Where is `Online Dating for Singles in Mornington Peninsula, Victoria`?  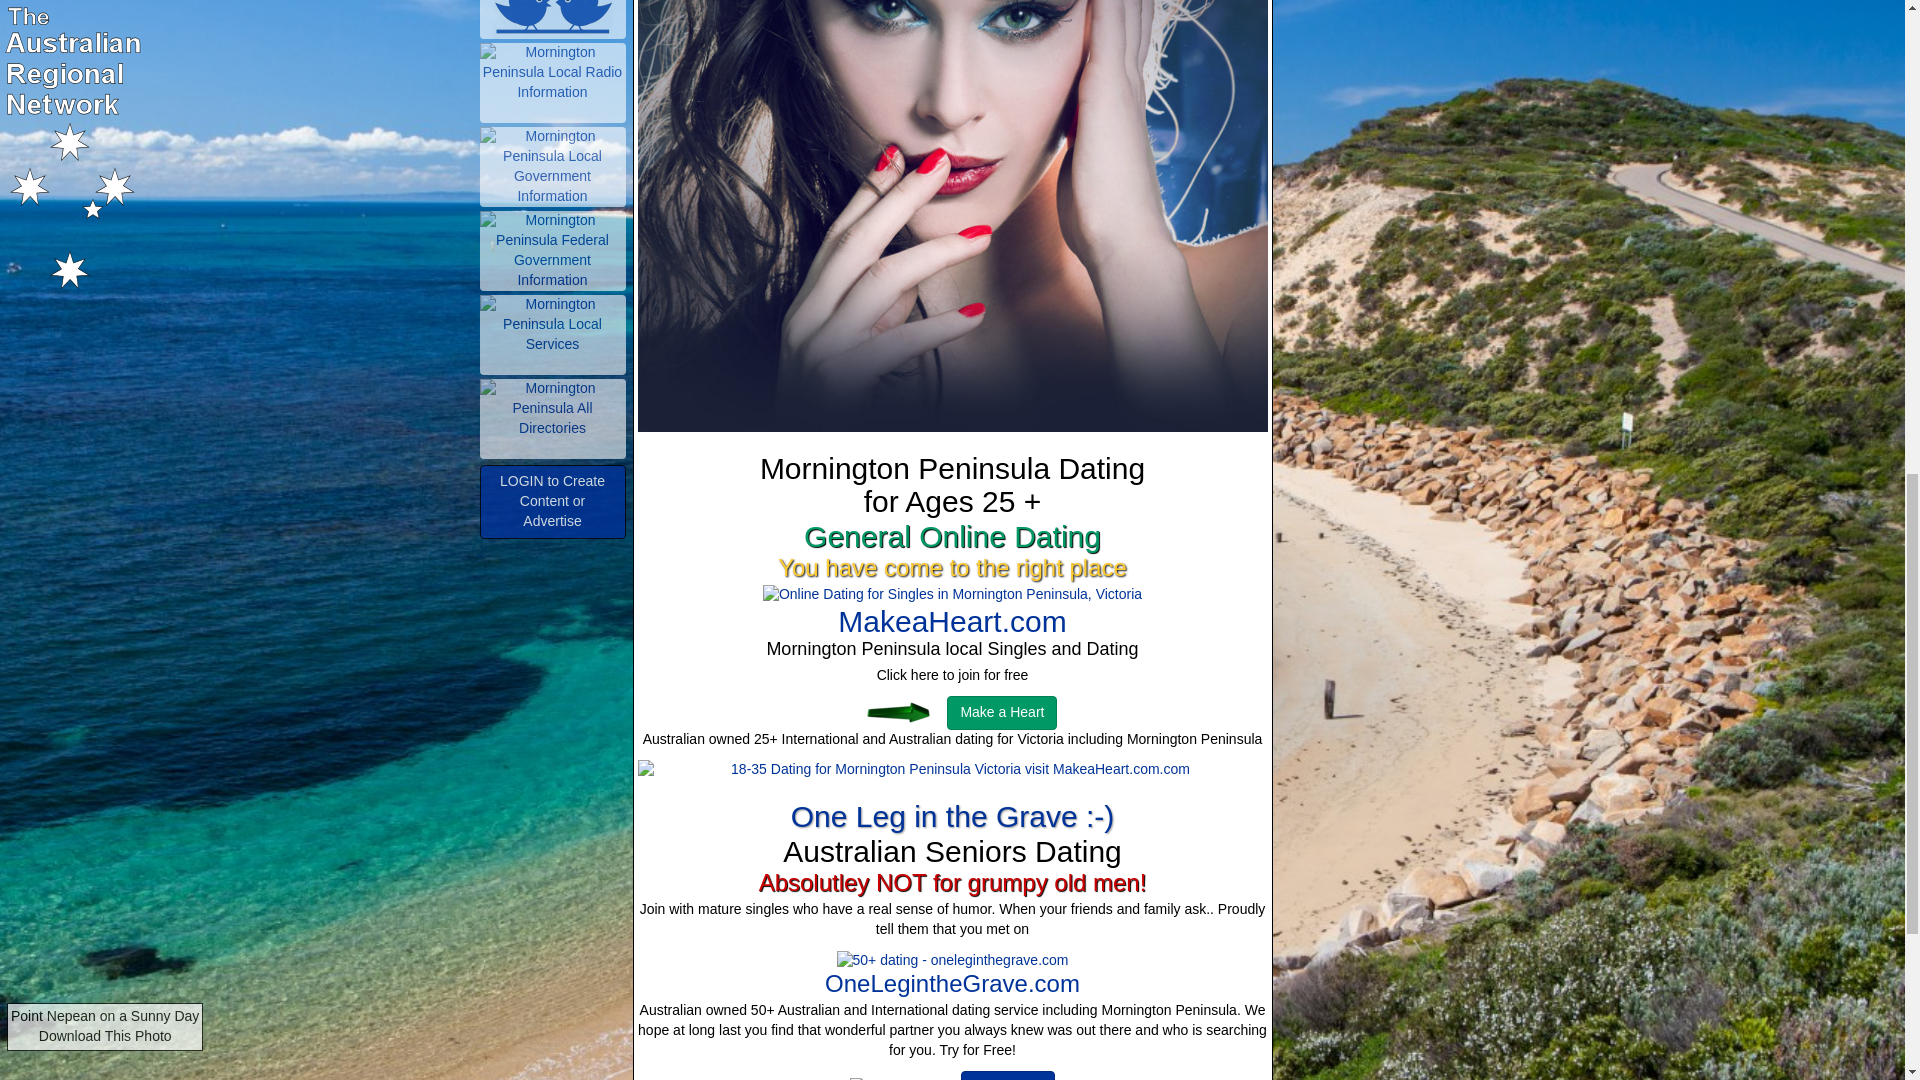 Online Dating for Singles in Mornington Peninsula, Victoria is located at coordinates (952, 594).